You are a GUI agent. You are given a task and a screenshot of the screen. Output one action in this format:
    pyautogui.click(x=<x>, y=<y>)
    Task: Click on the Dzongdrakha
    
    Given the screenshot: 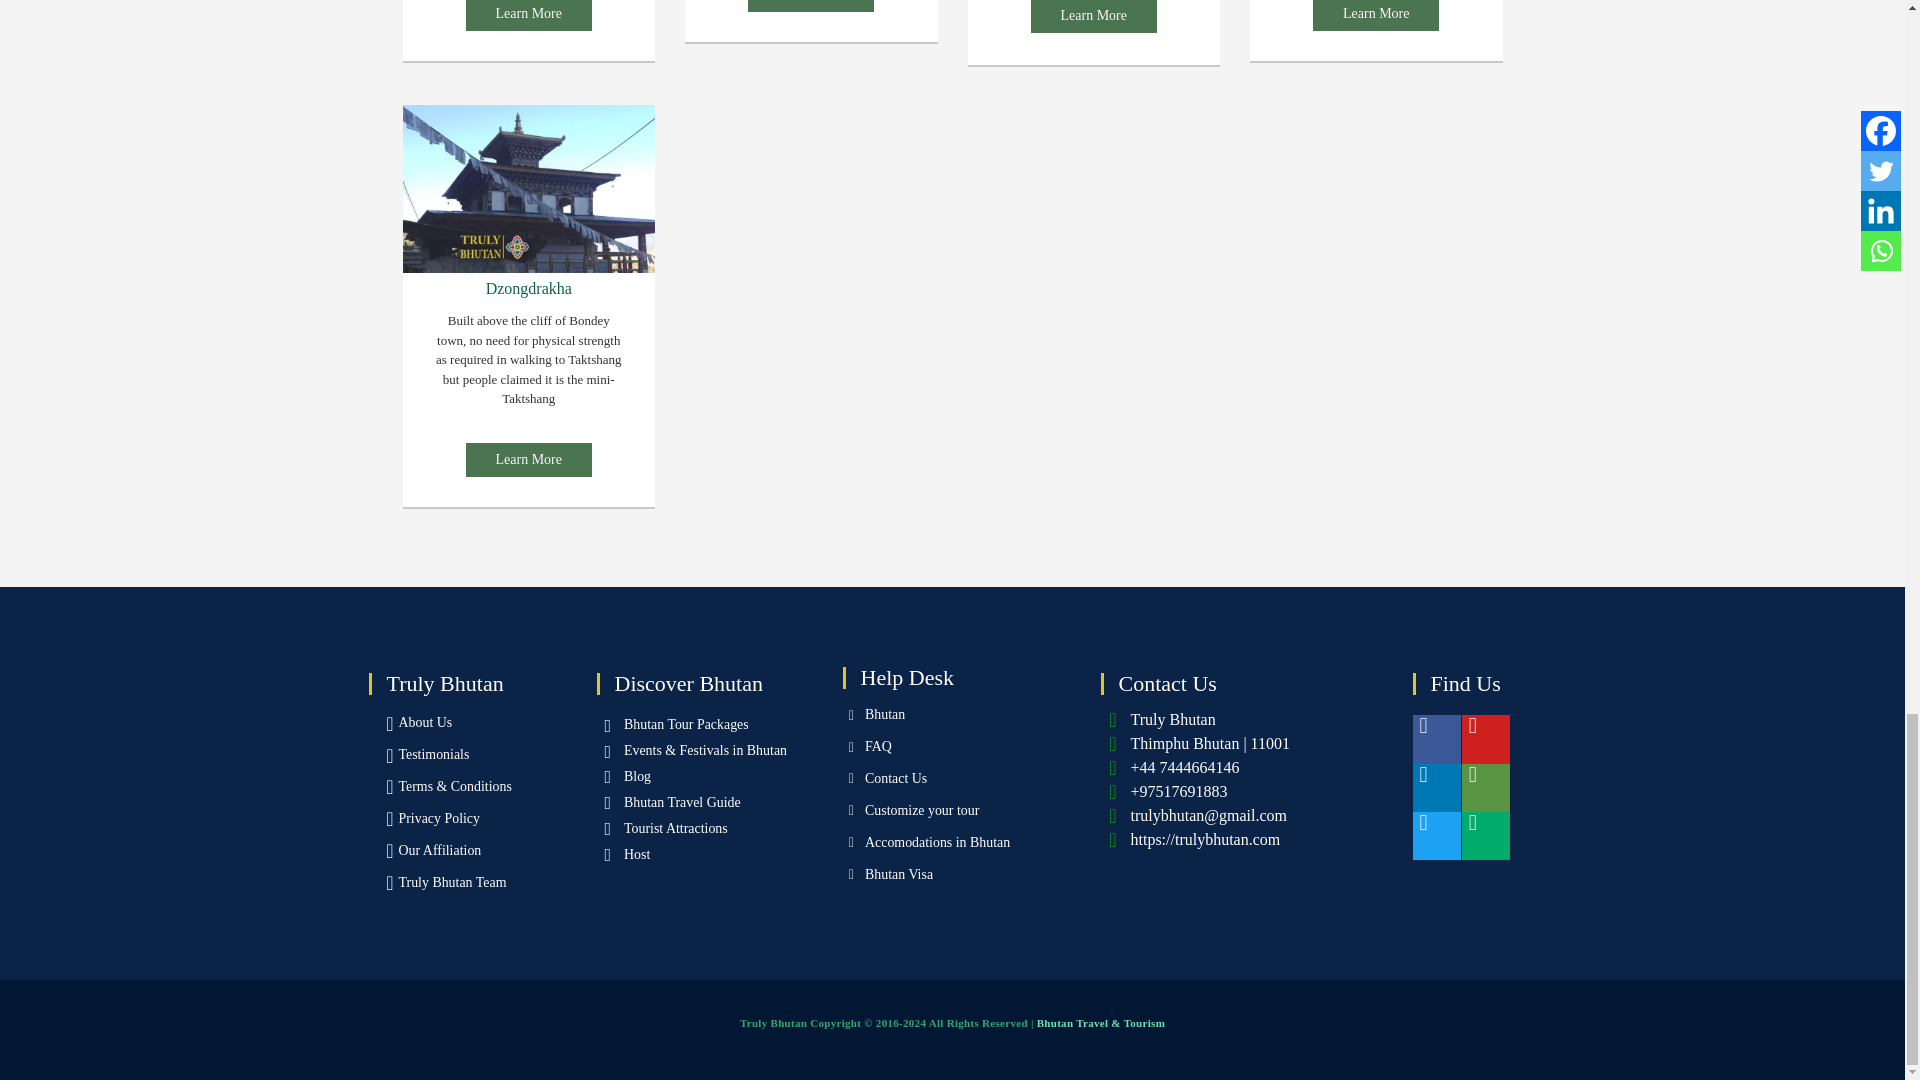 What is the action you would take?
    pyautogui.click(x=528, y=188)
    